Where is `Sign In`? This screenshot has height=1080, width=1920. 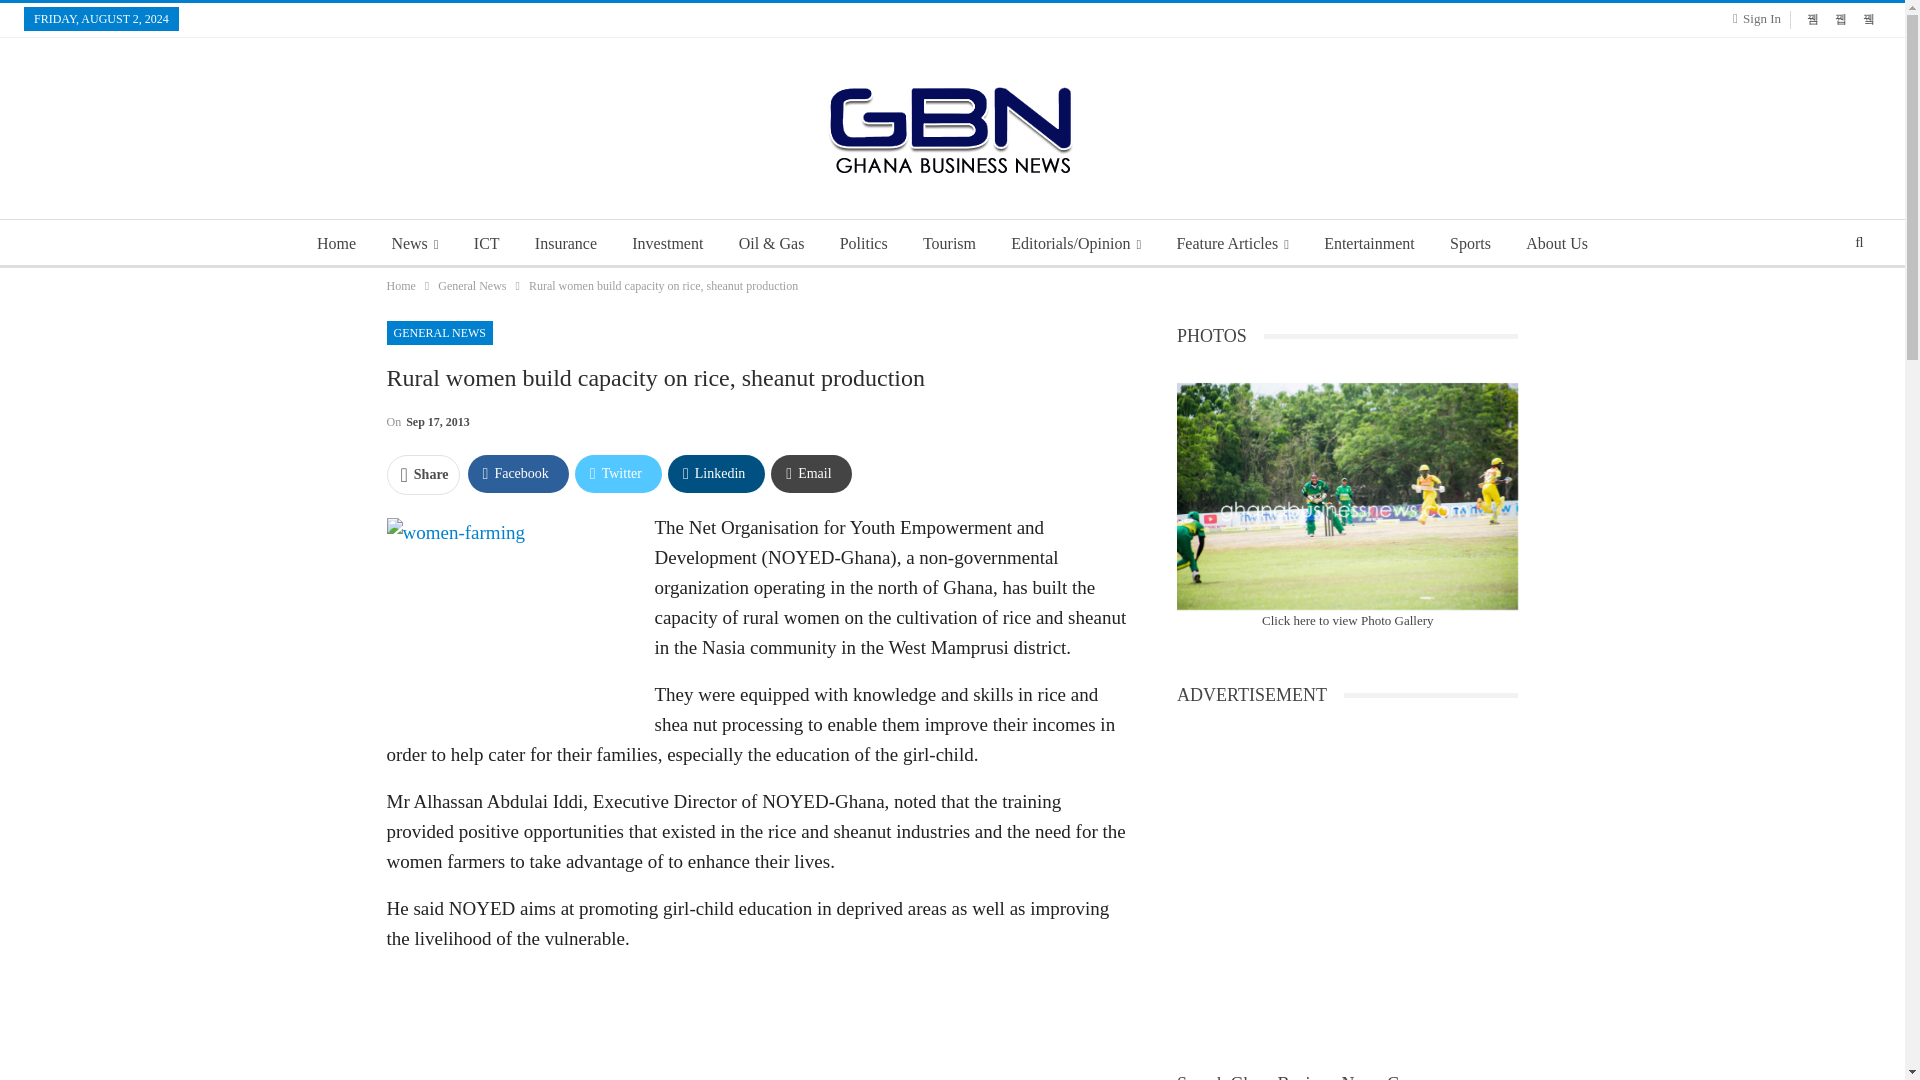 Sign In is located at coordinates (1761, 18).